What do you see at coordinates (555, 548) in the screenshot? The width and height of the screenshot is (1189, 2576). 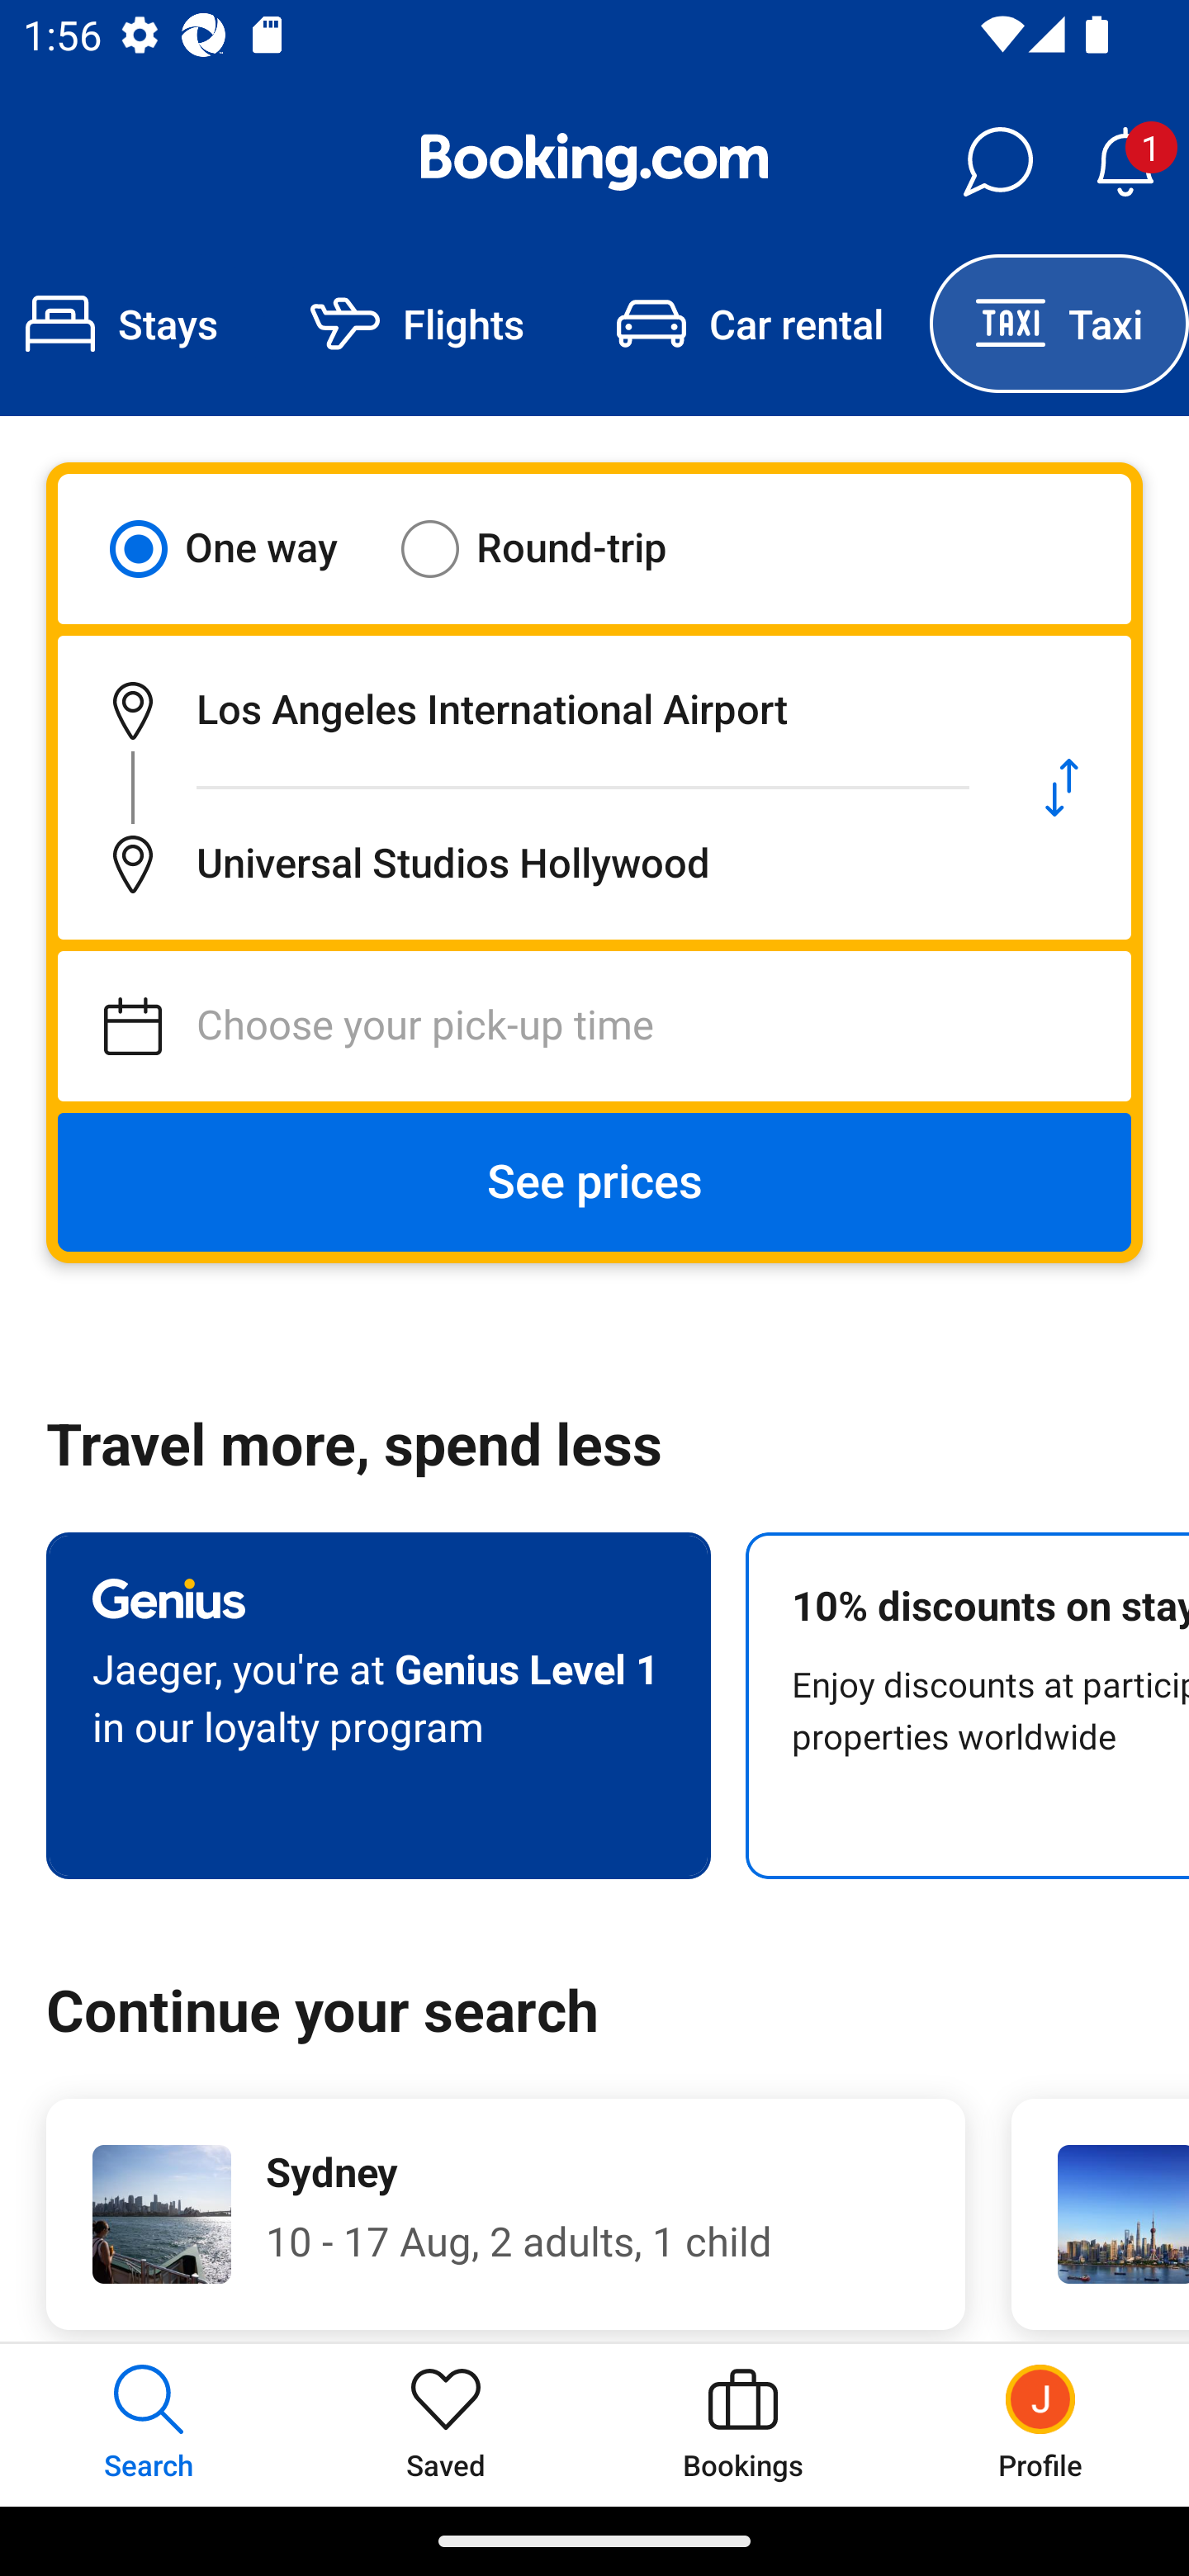 I see `Round-trip` at bounding box center [555, 548].